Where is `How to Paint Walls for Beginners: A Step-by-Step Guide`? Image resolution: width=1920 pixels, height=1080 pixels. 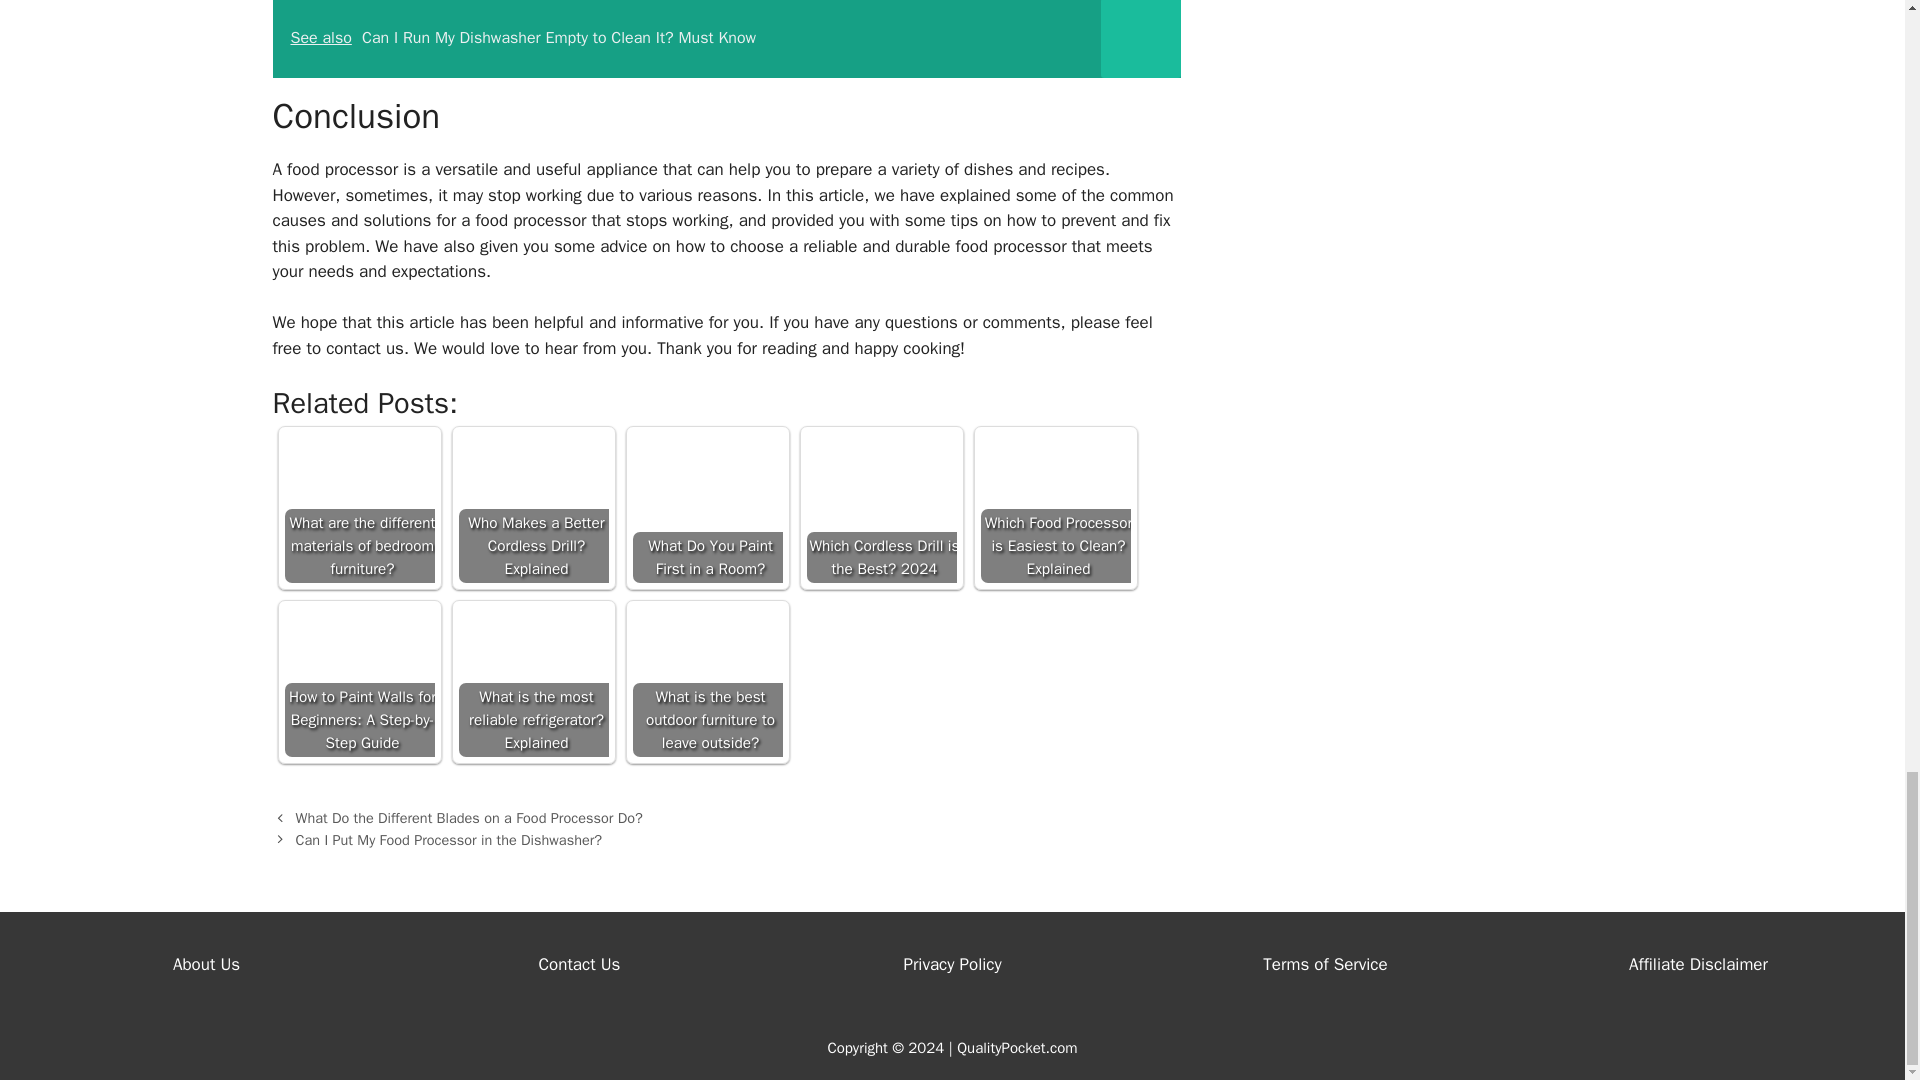 How to Paint Walls for Beginners: A Step-by-Step Guide is located at coordinates (358, 682).